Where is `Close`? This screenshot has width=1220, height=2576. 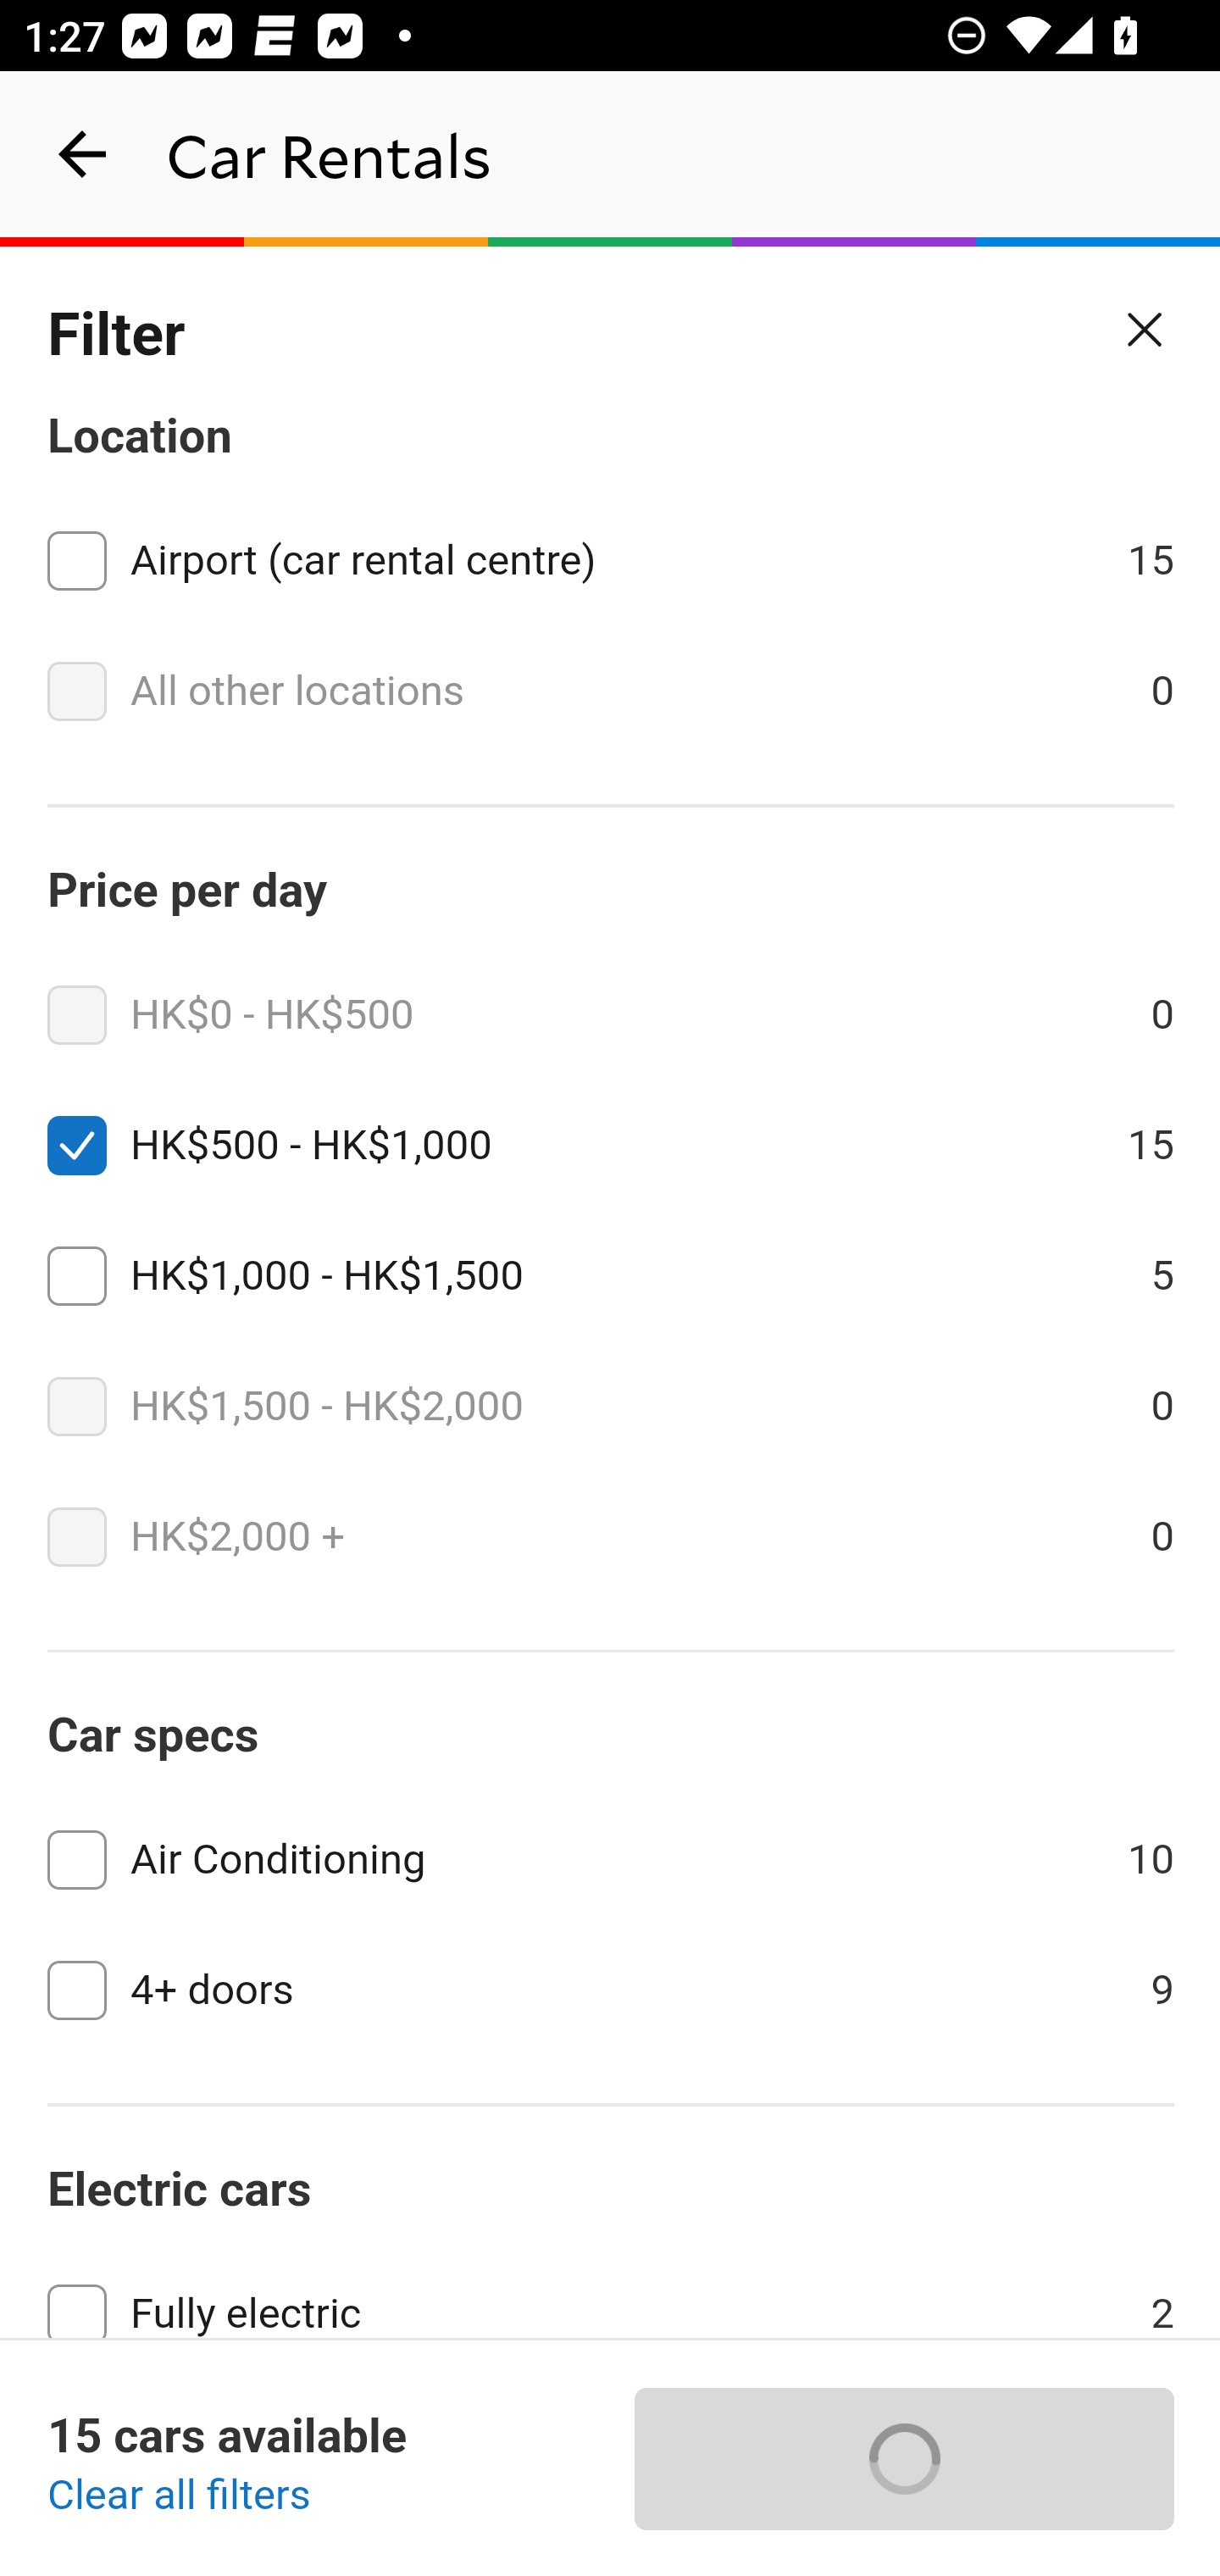
Close is located at coordinates (1145, 330).